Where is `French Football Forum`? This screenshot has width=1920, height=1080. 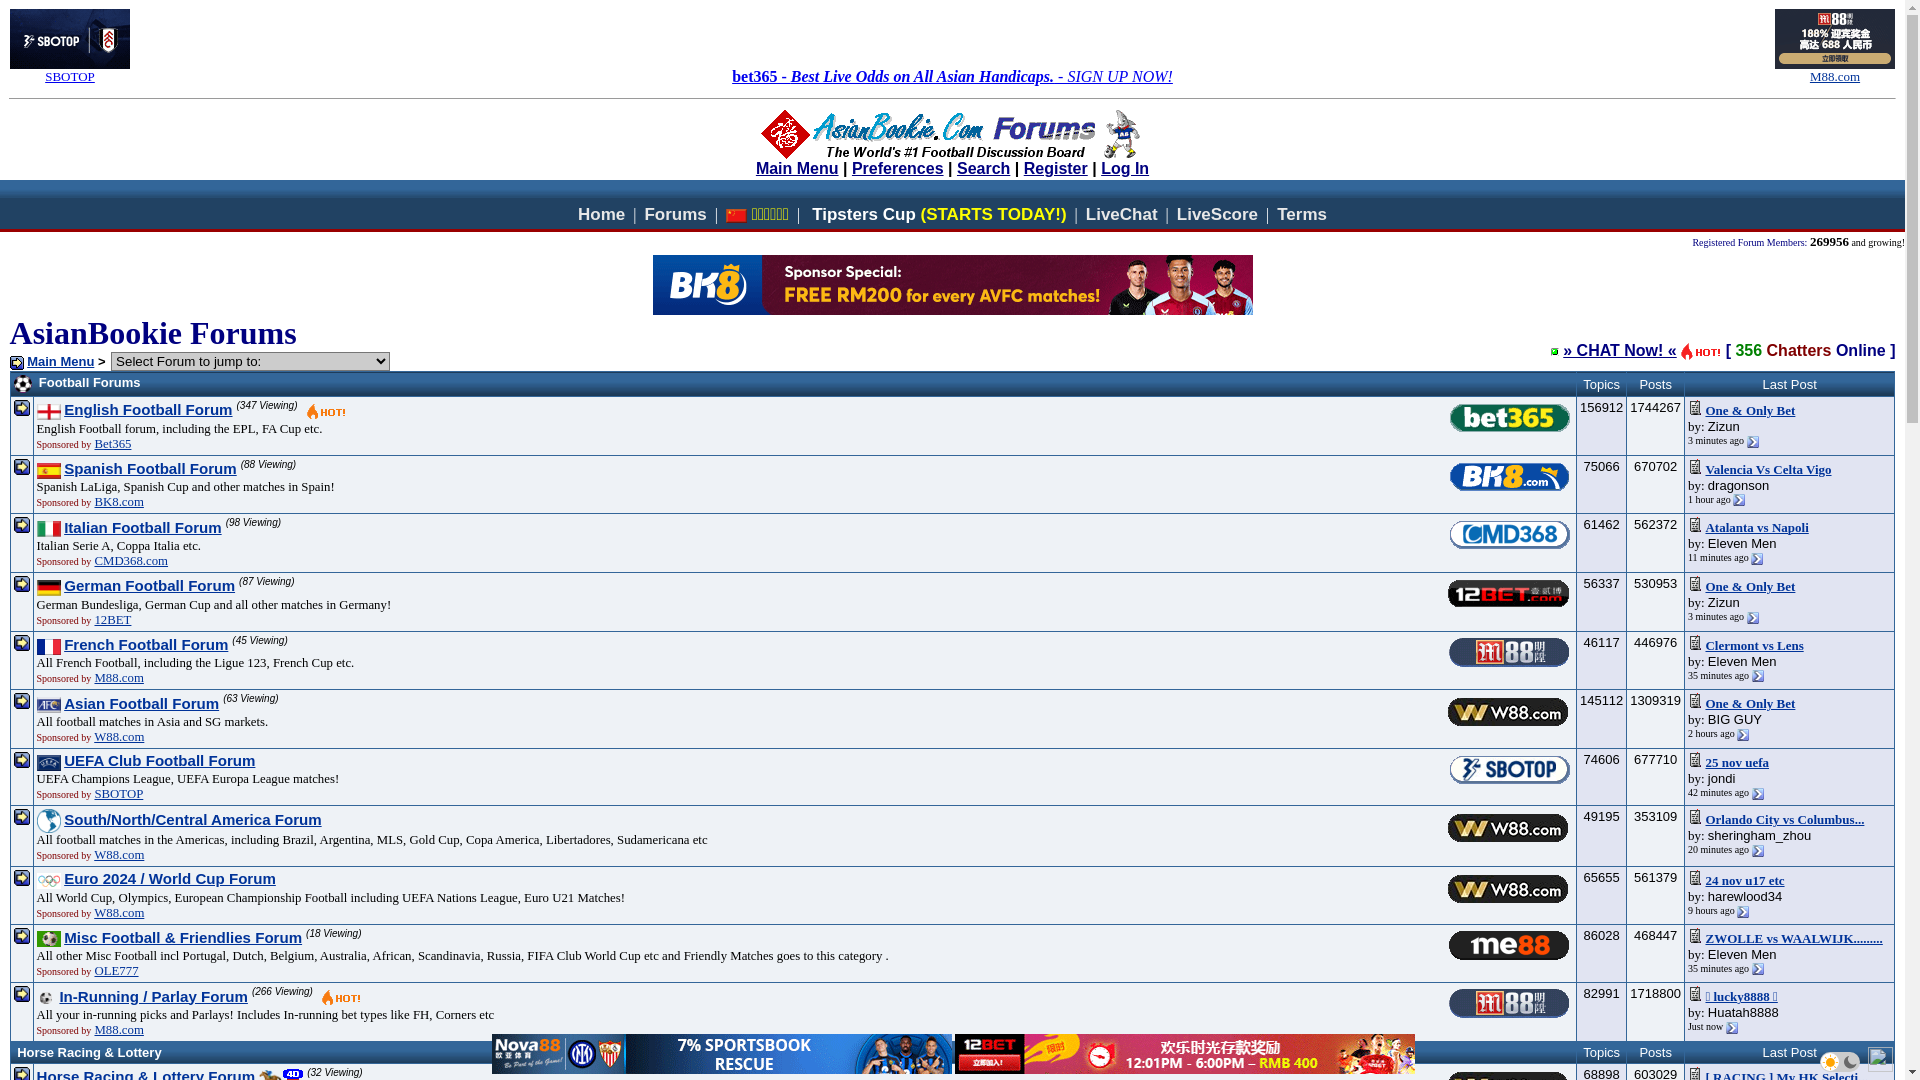 French Football Forum is located at coordinates (146, 646).